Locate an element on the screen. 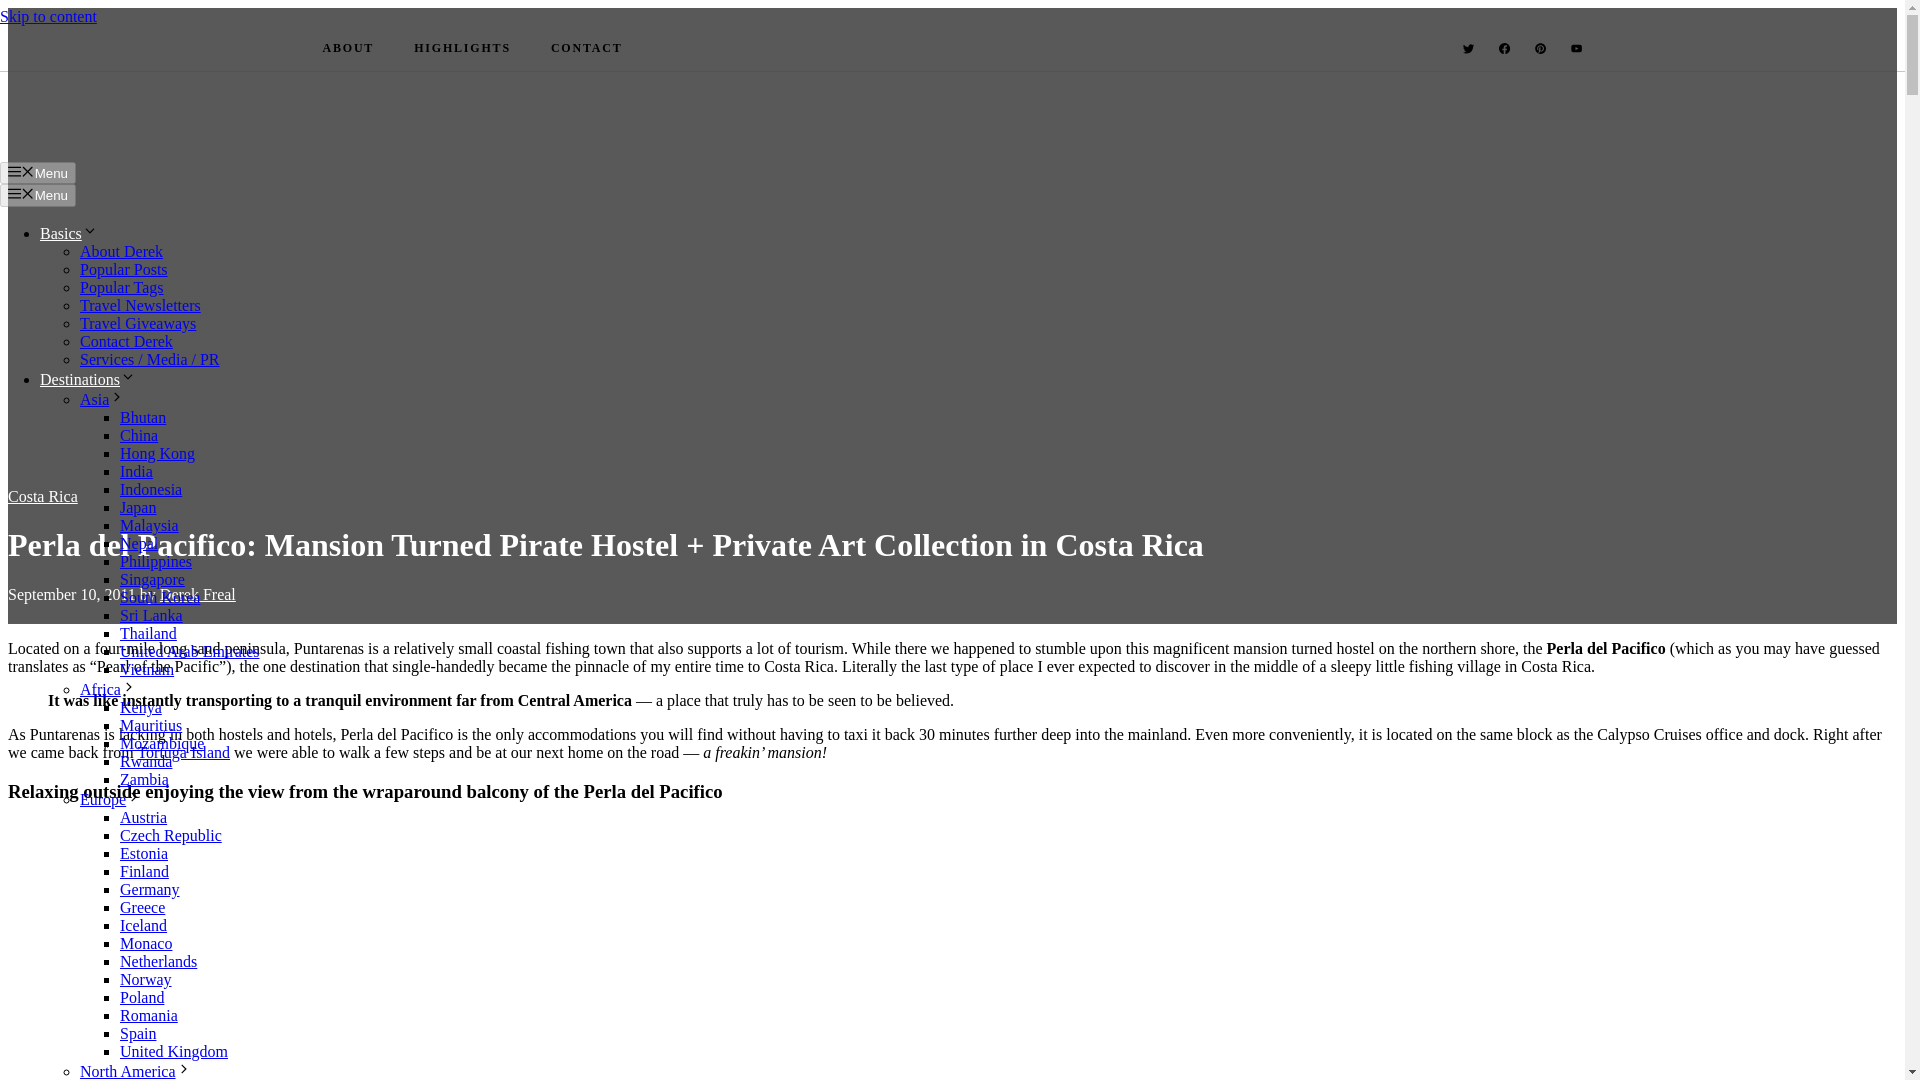 The width and height of the screenshot is (1920, 1080). Indonesia is located at coordinates (150, 488).